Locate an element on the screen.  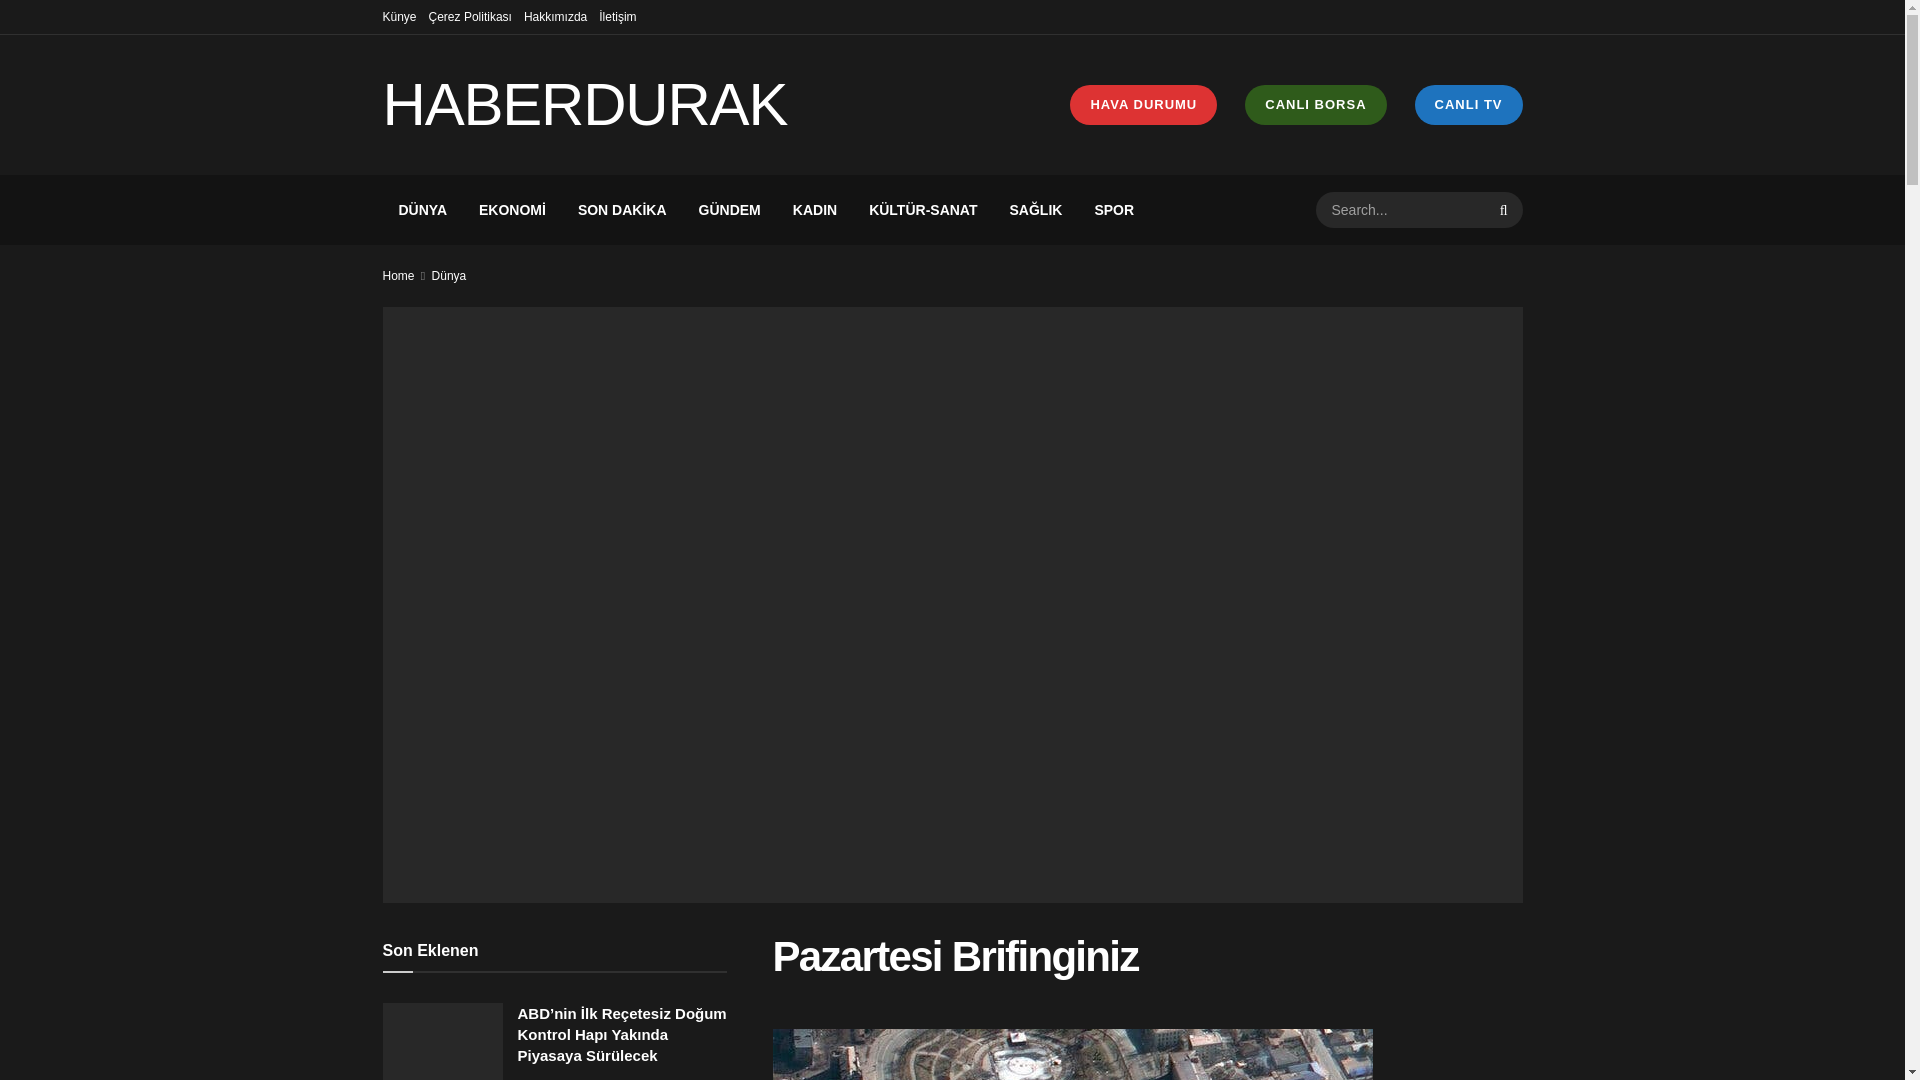
CANLI BORSA is located at coordinates (1315, 105).